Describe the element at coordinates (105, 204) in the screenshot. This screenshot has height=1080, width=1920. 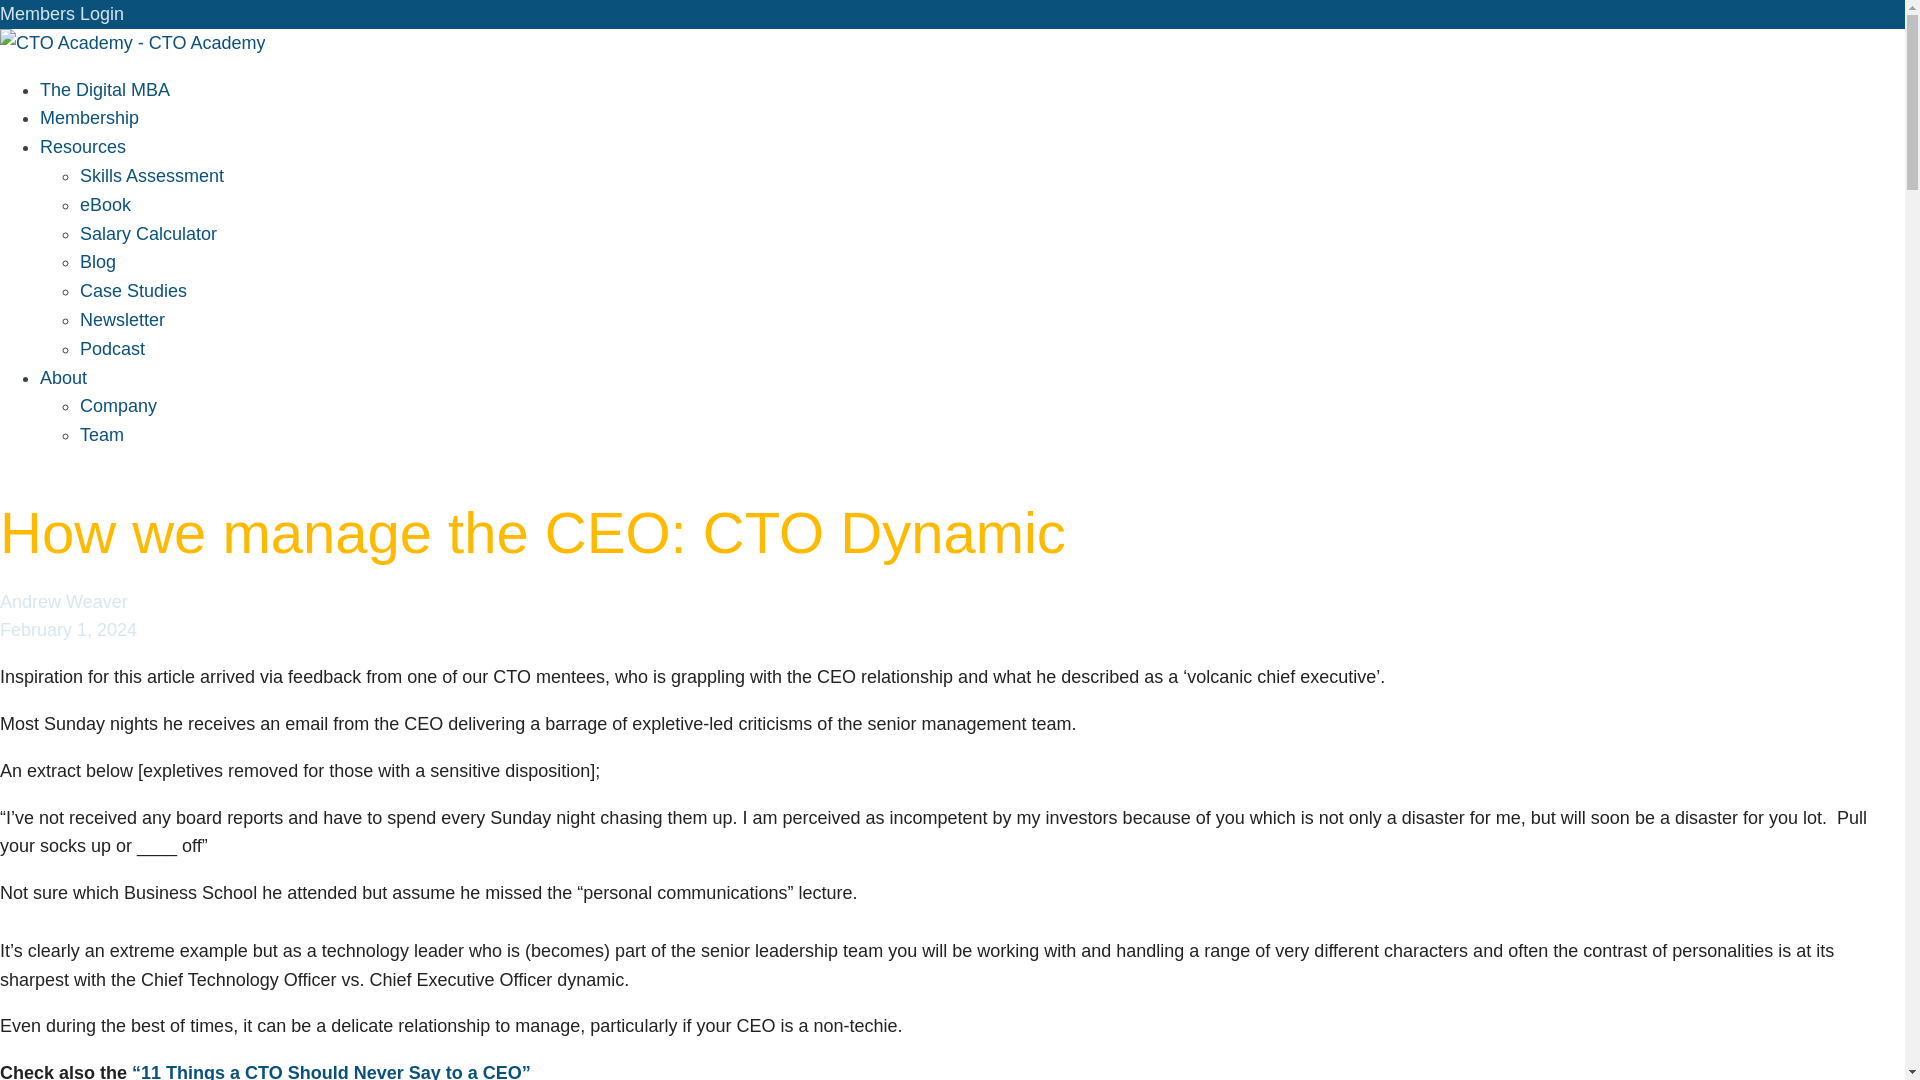
I see `eBook` at that location.